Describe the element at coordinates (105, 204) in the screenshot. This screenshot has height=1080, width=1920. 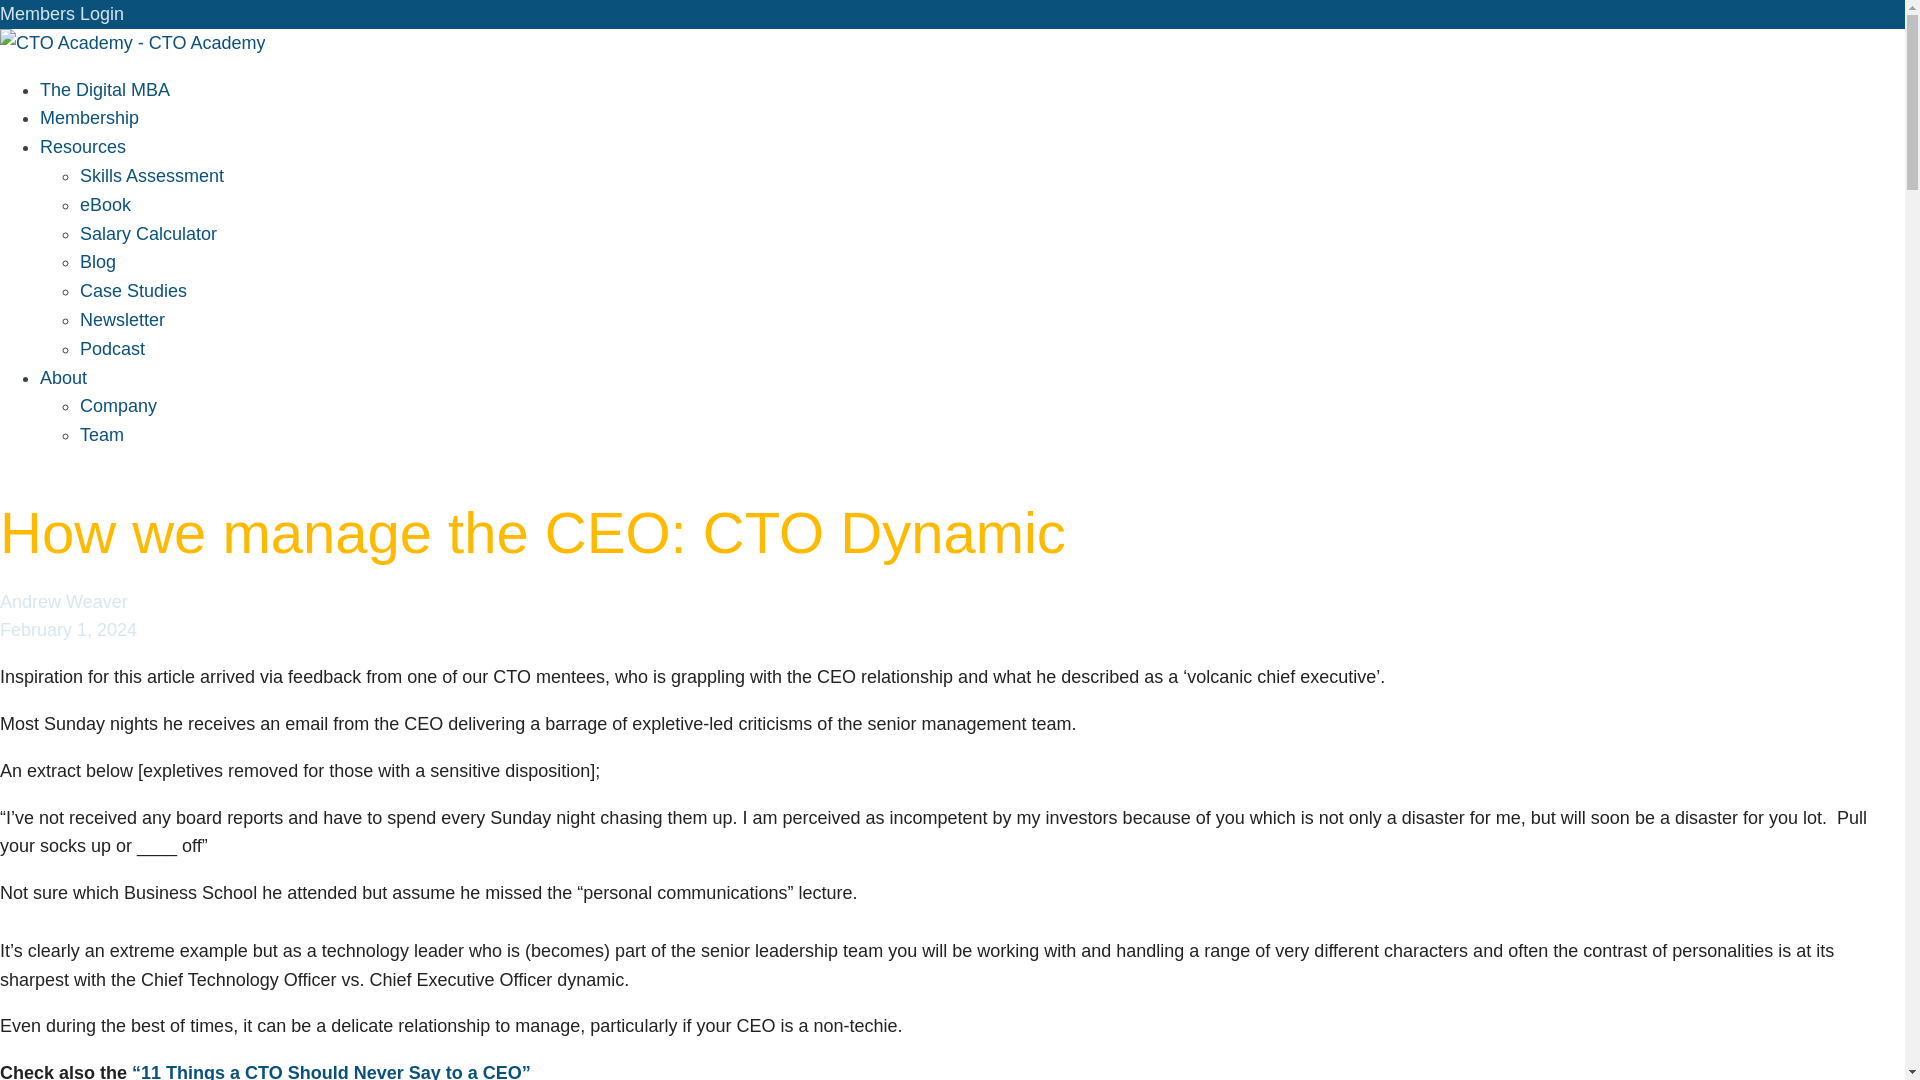
I see `eBook` at that location.